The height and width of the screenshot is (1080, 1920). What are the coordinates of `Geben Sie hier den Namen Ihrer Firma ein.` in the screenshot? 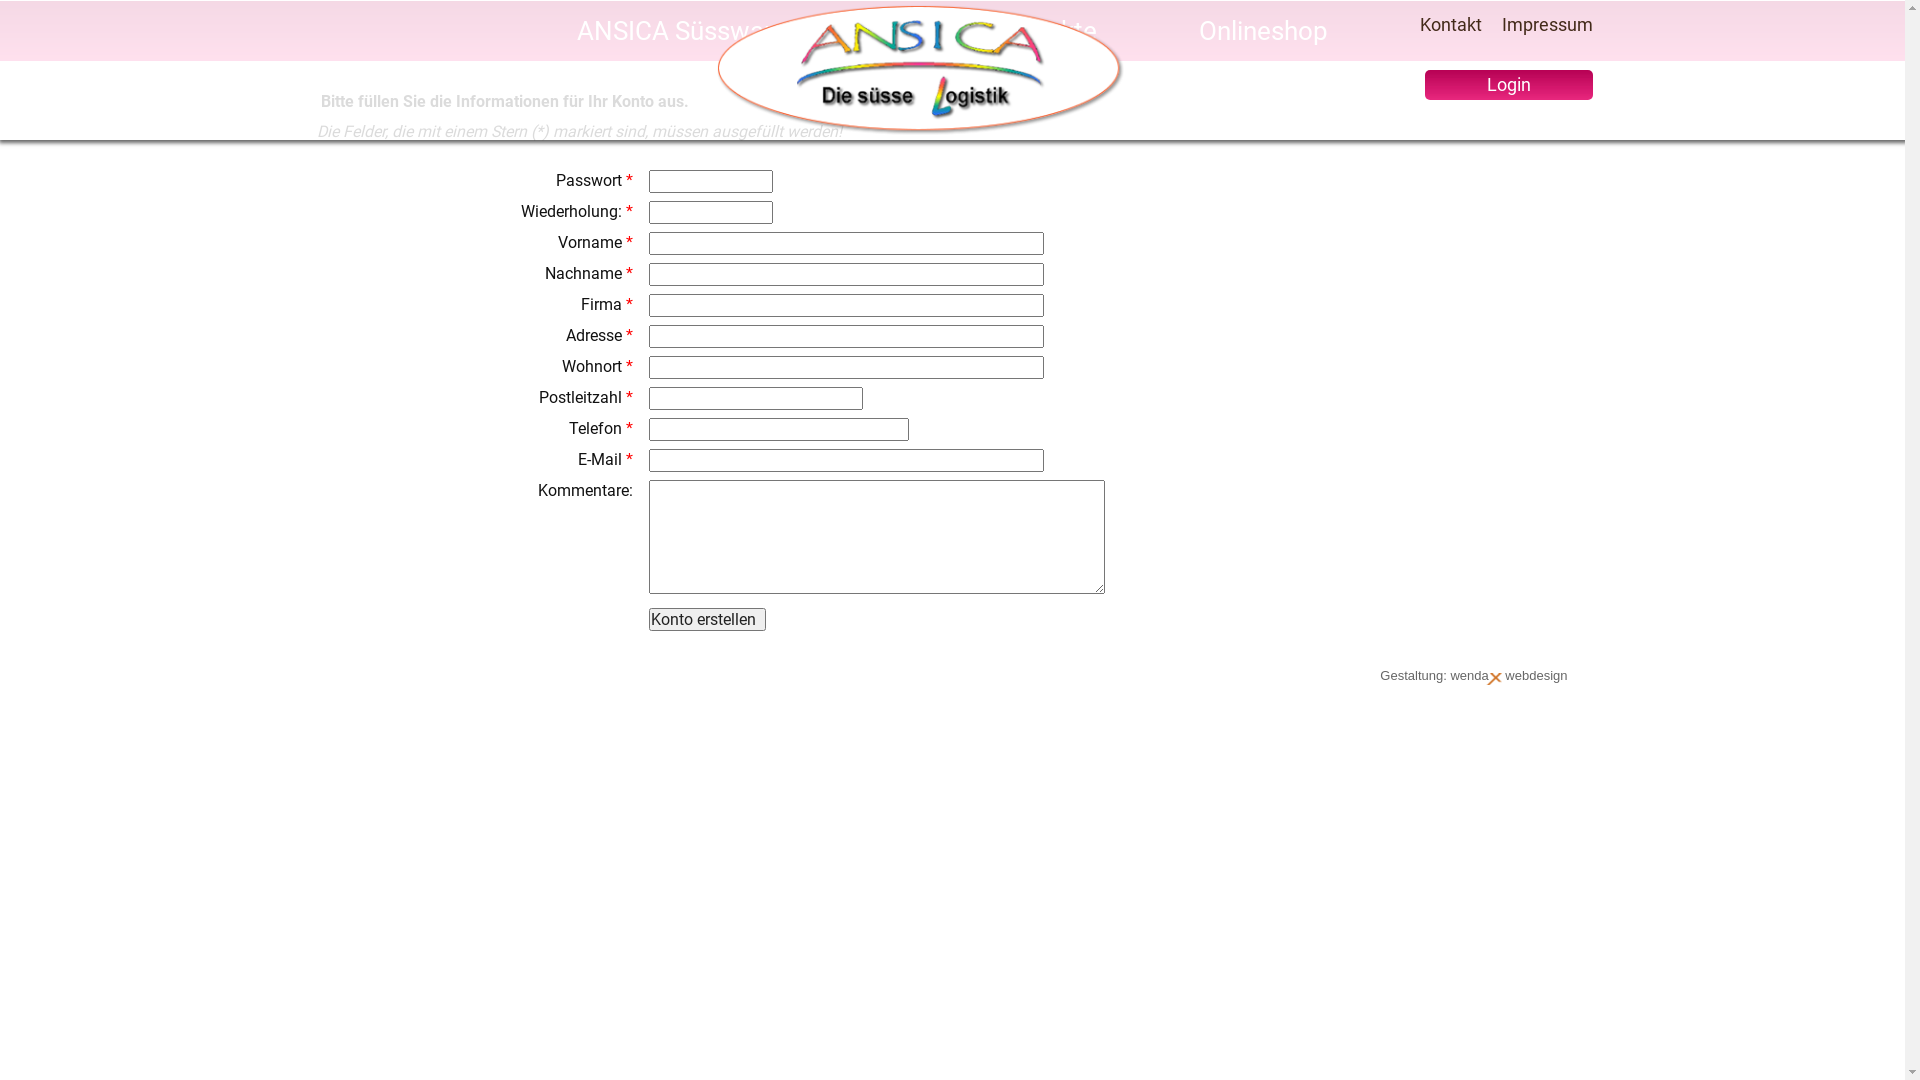 It's located at (846, 306).